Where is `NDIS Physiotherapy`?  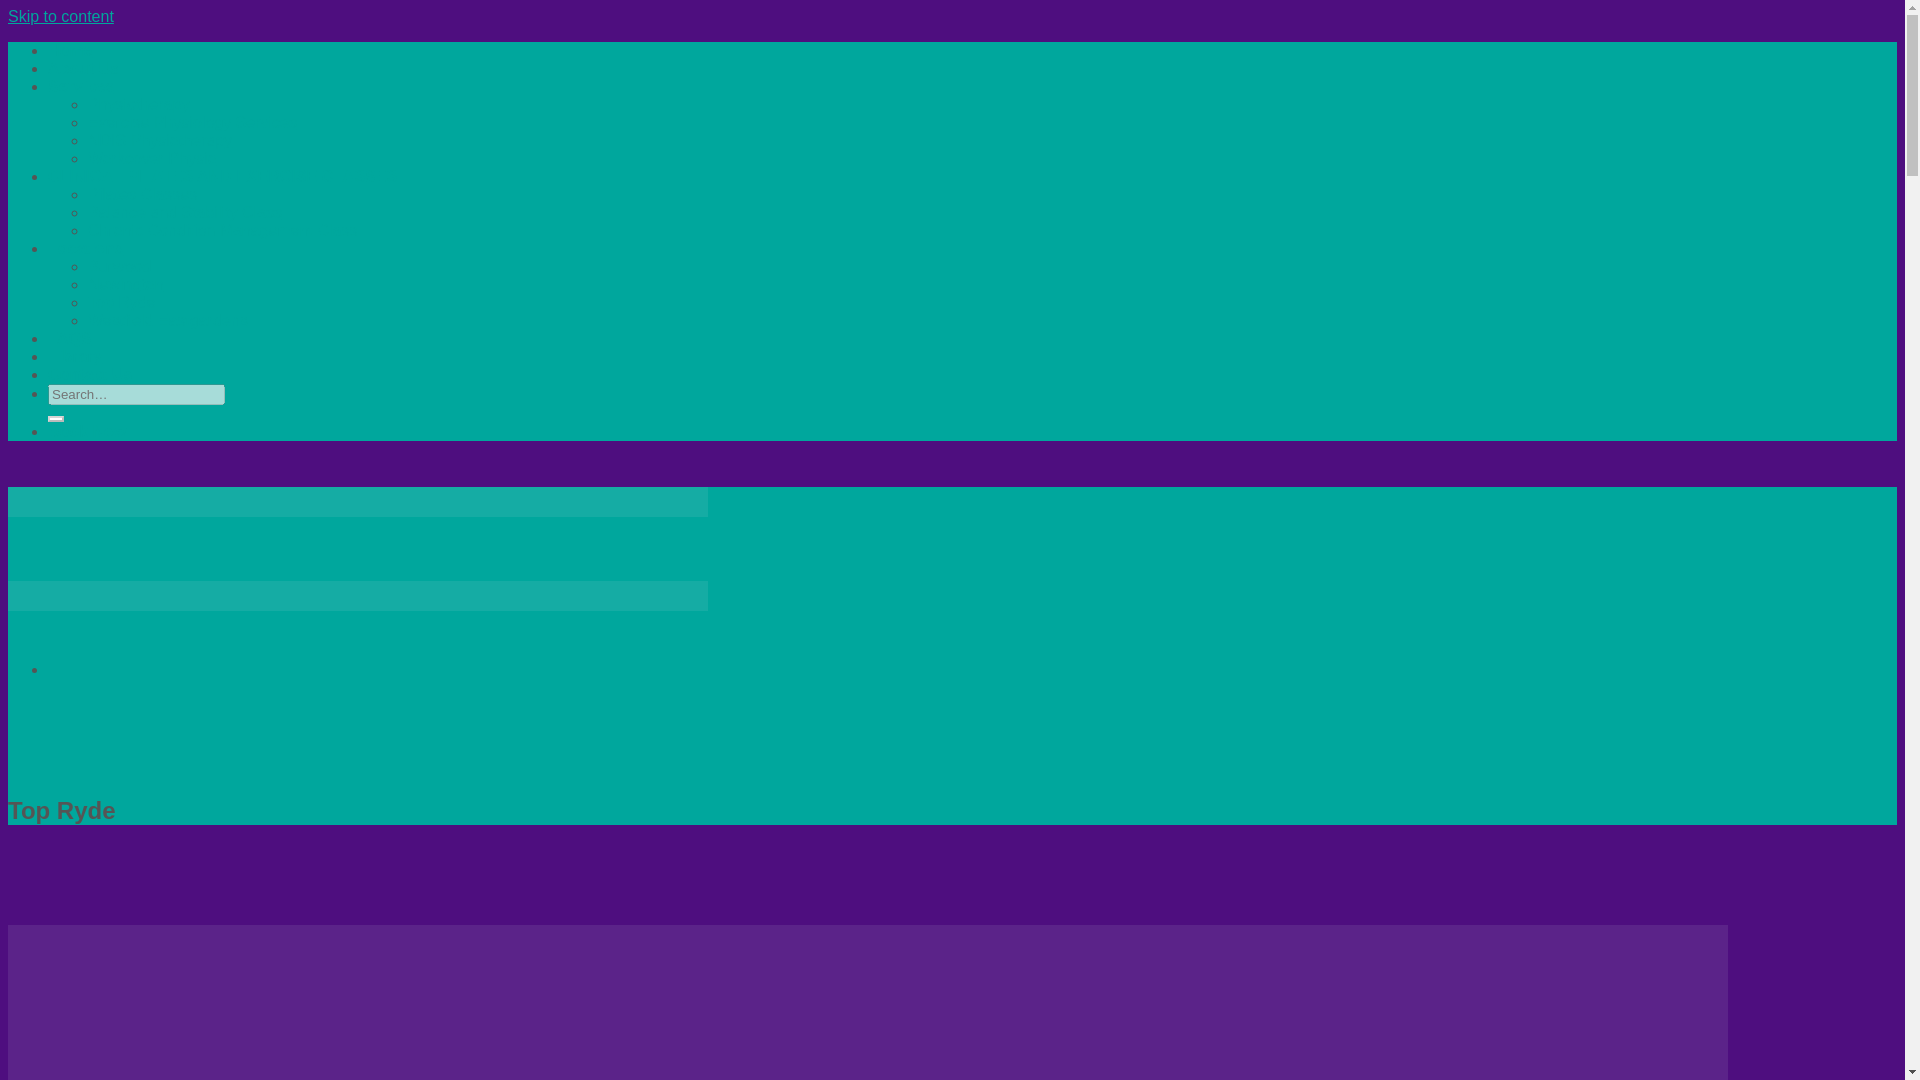
NDIS Physiotherapy is located at coordinates (160, 140).